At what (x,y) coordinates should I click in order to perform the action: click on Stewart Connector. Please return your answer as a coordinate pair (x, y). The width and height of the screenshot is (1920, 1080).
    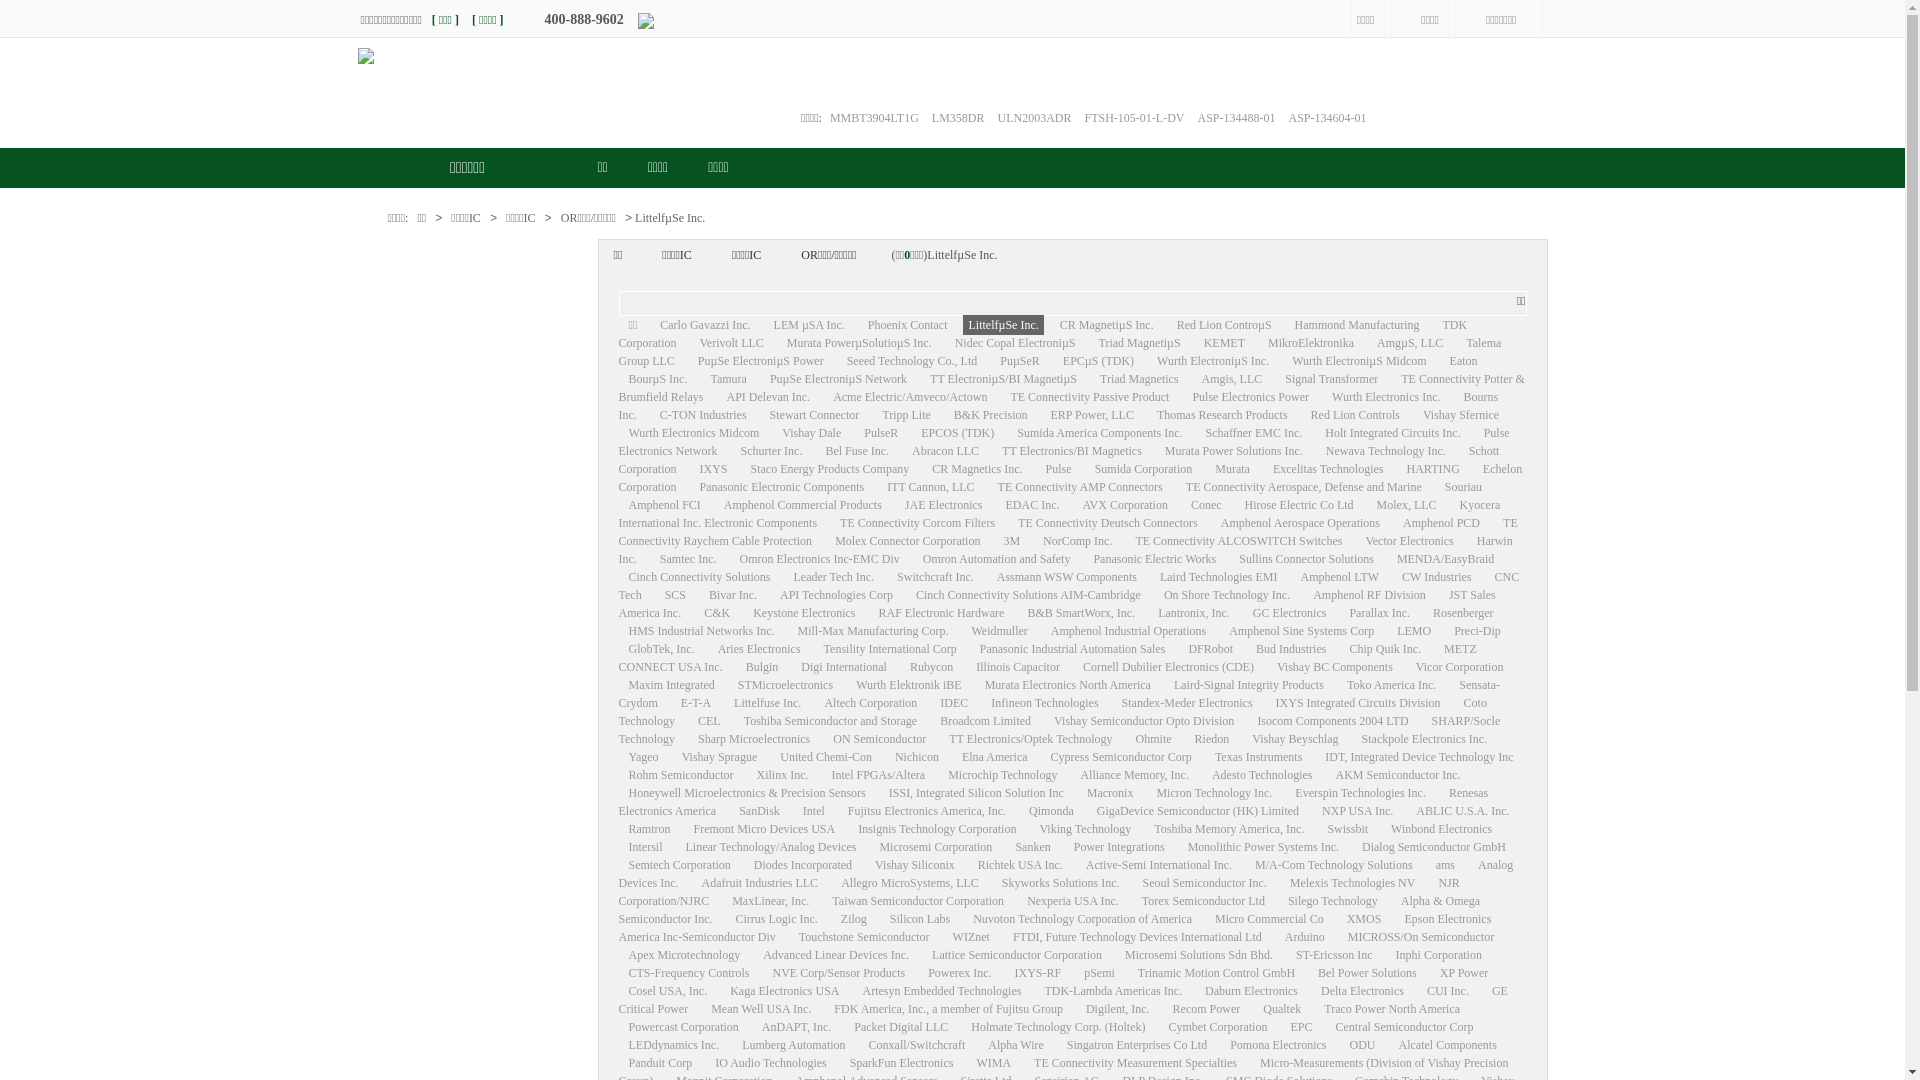
    Looking at the image, I should click on (815, 415).